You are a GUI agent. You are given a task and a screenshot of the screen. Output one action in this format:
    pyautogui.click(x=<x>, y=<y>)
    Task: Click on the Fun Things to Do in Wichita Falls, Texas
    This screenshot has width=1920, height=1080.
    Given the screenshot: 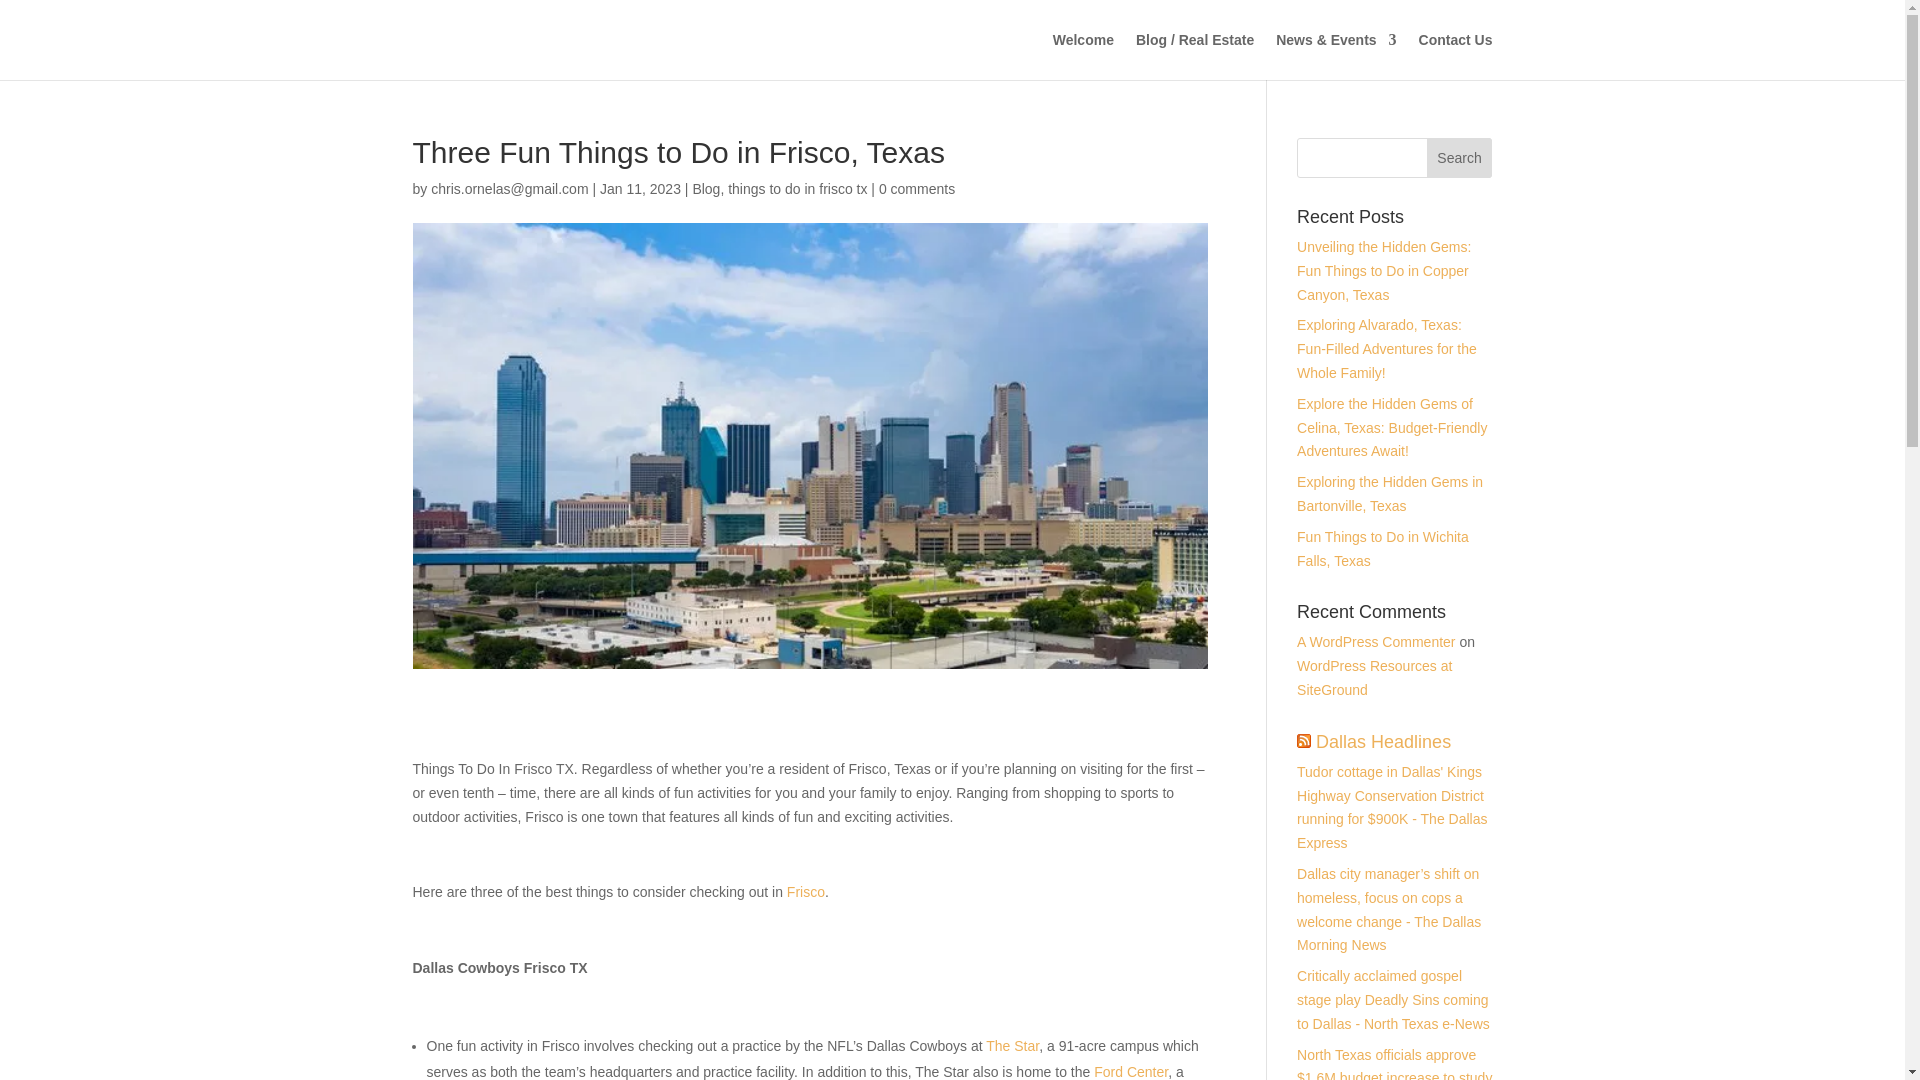 What is the action you would take?
    pyautogui.click(x=1382, y=549)
    